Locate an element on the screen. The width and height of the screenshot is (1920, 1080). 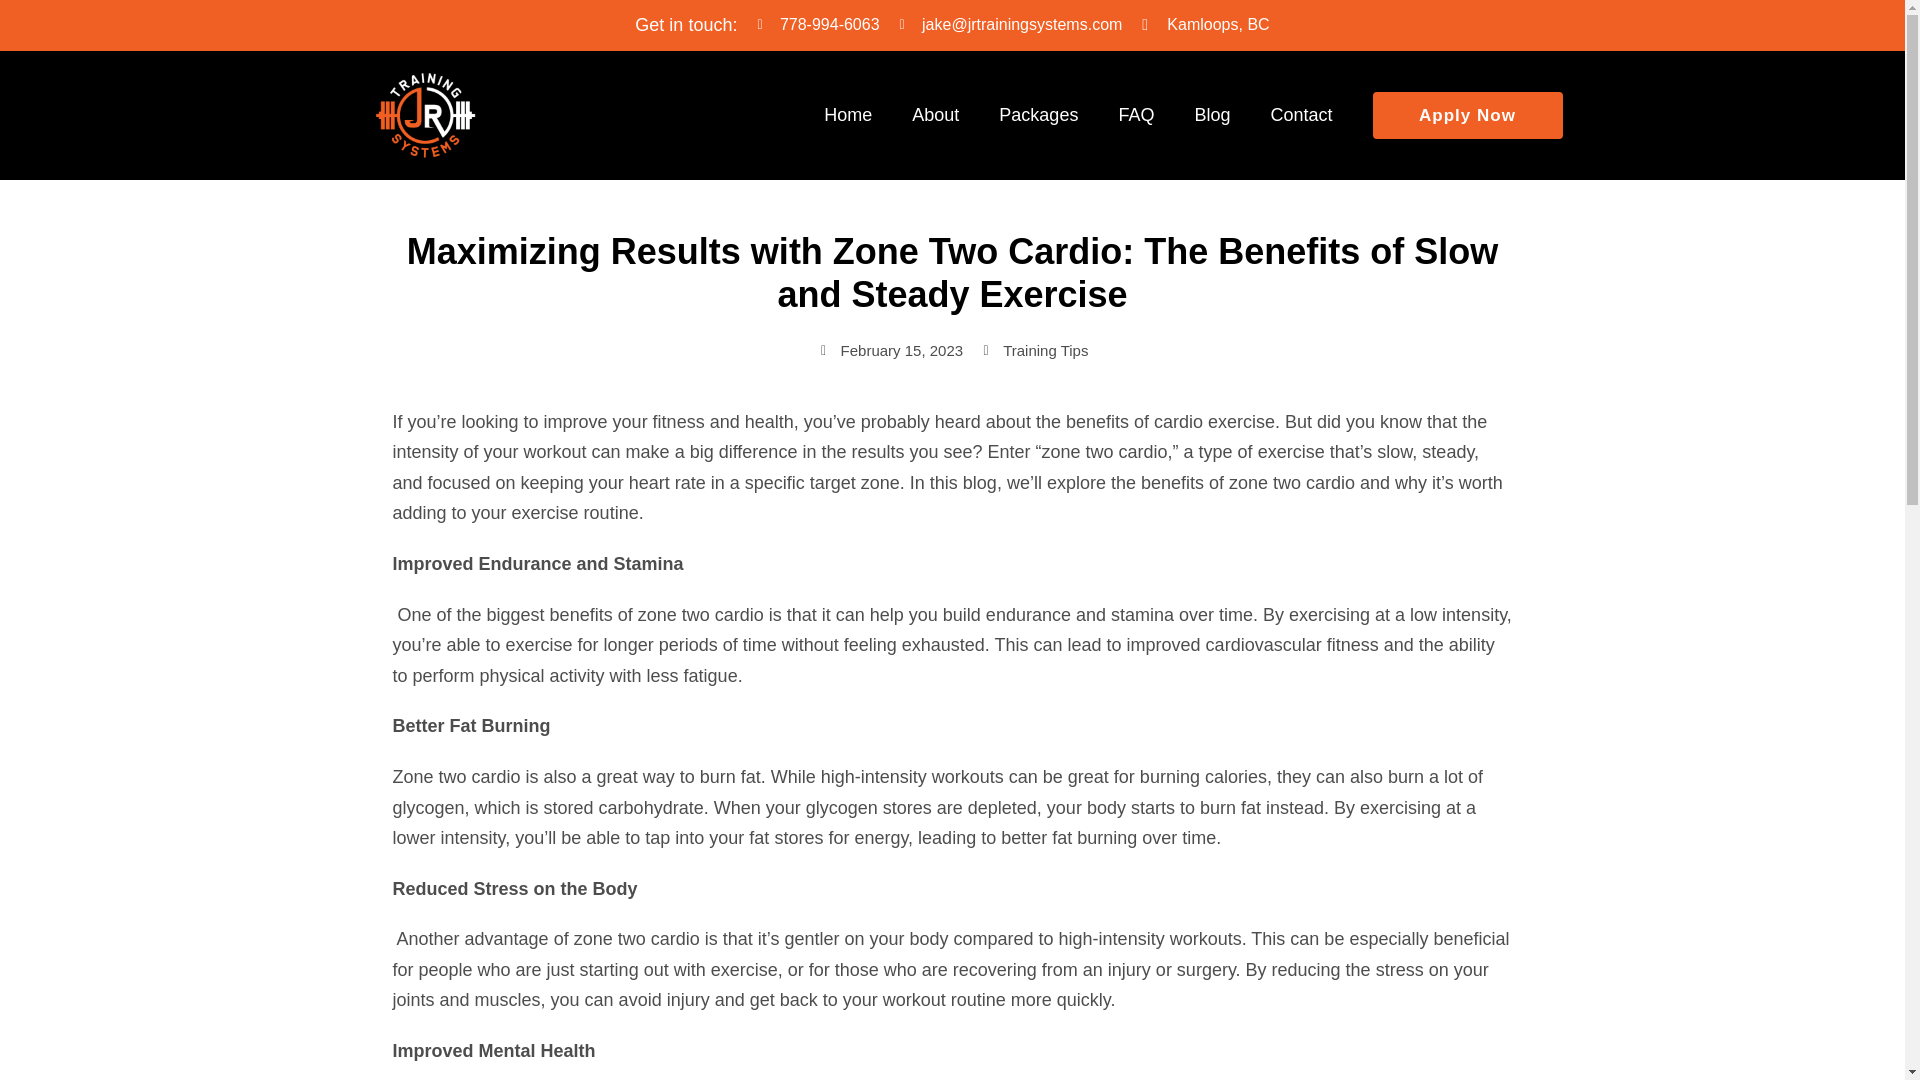
Blog is located at coordinates (1211, 114).